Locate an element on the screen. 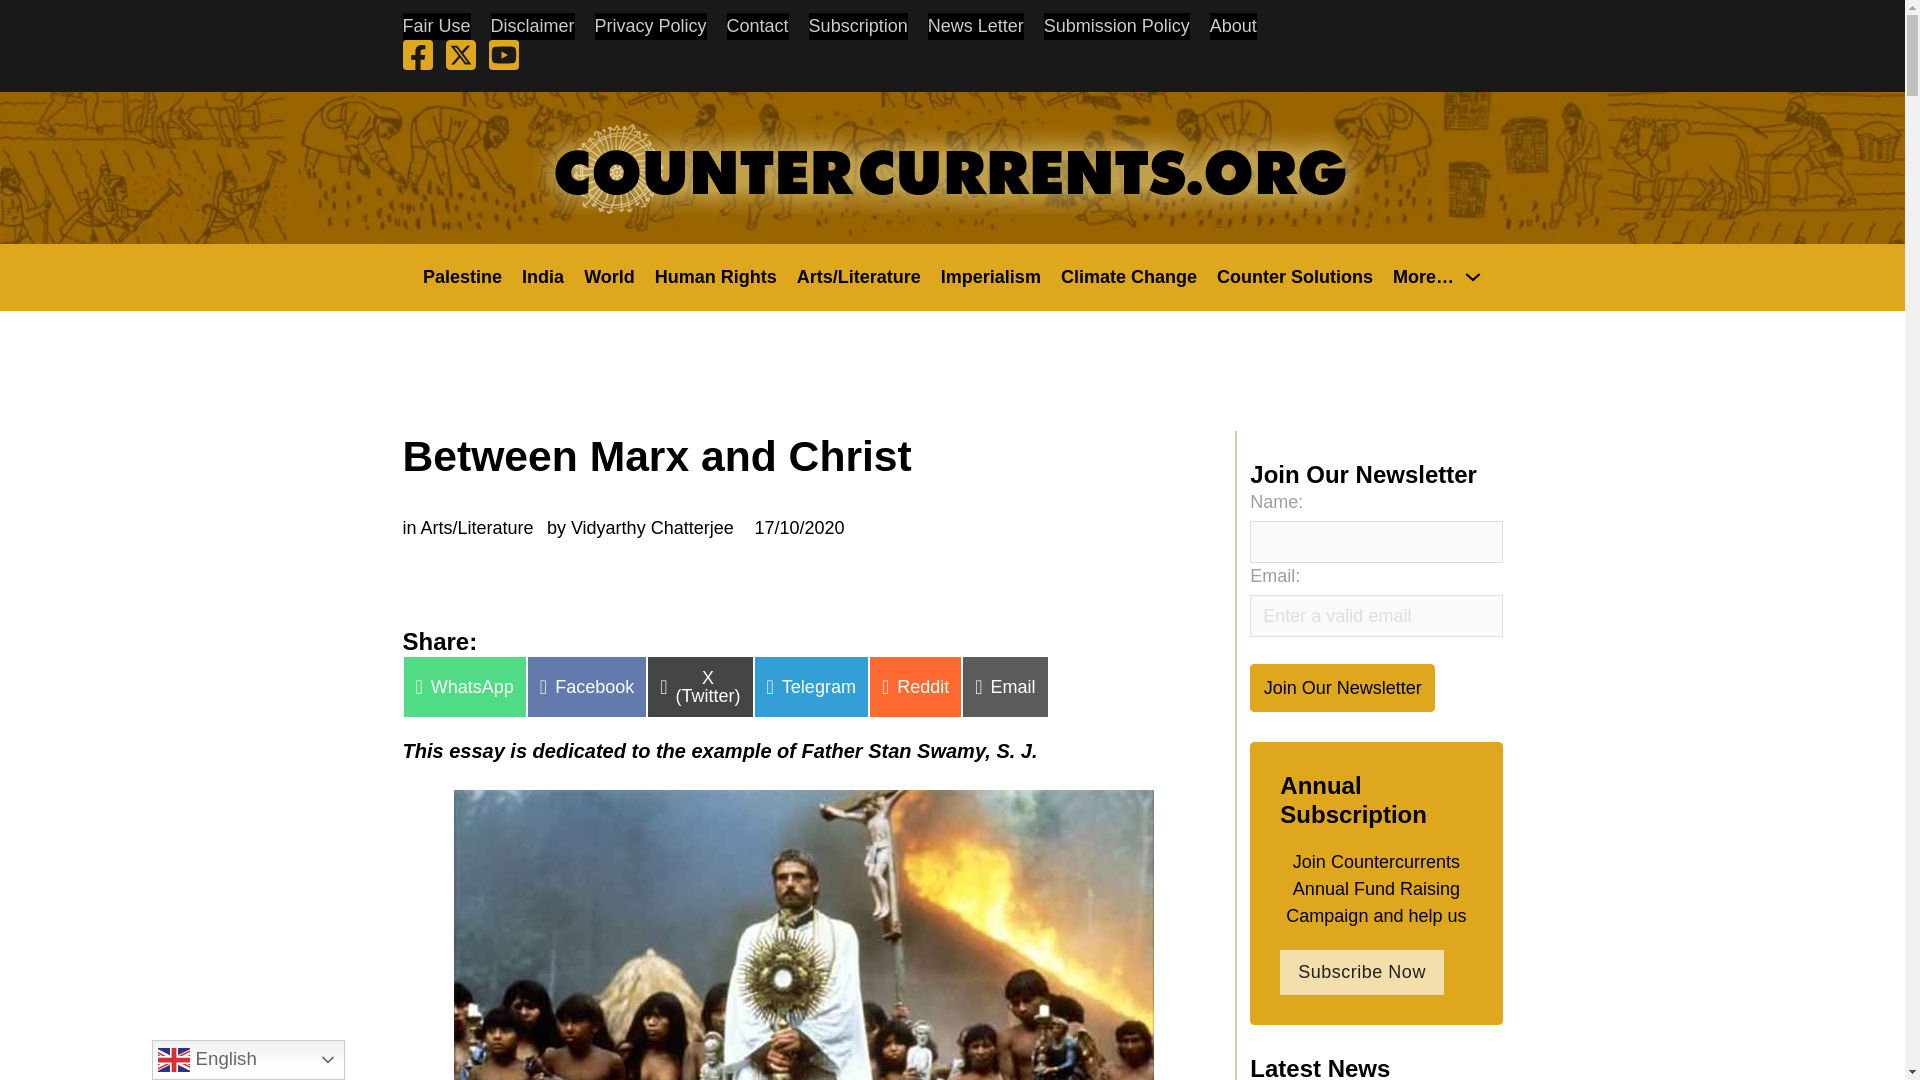 The image size is (1920, 1080). Palestine is located at coordinates (462, 276).